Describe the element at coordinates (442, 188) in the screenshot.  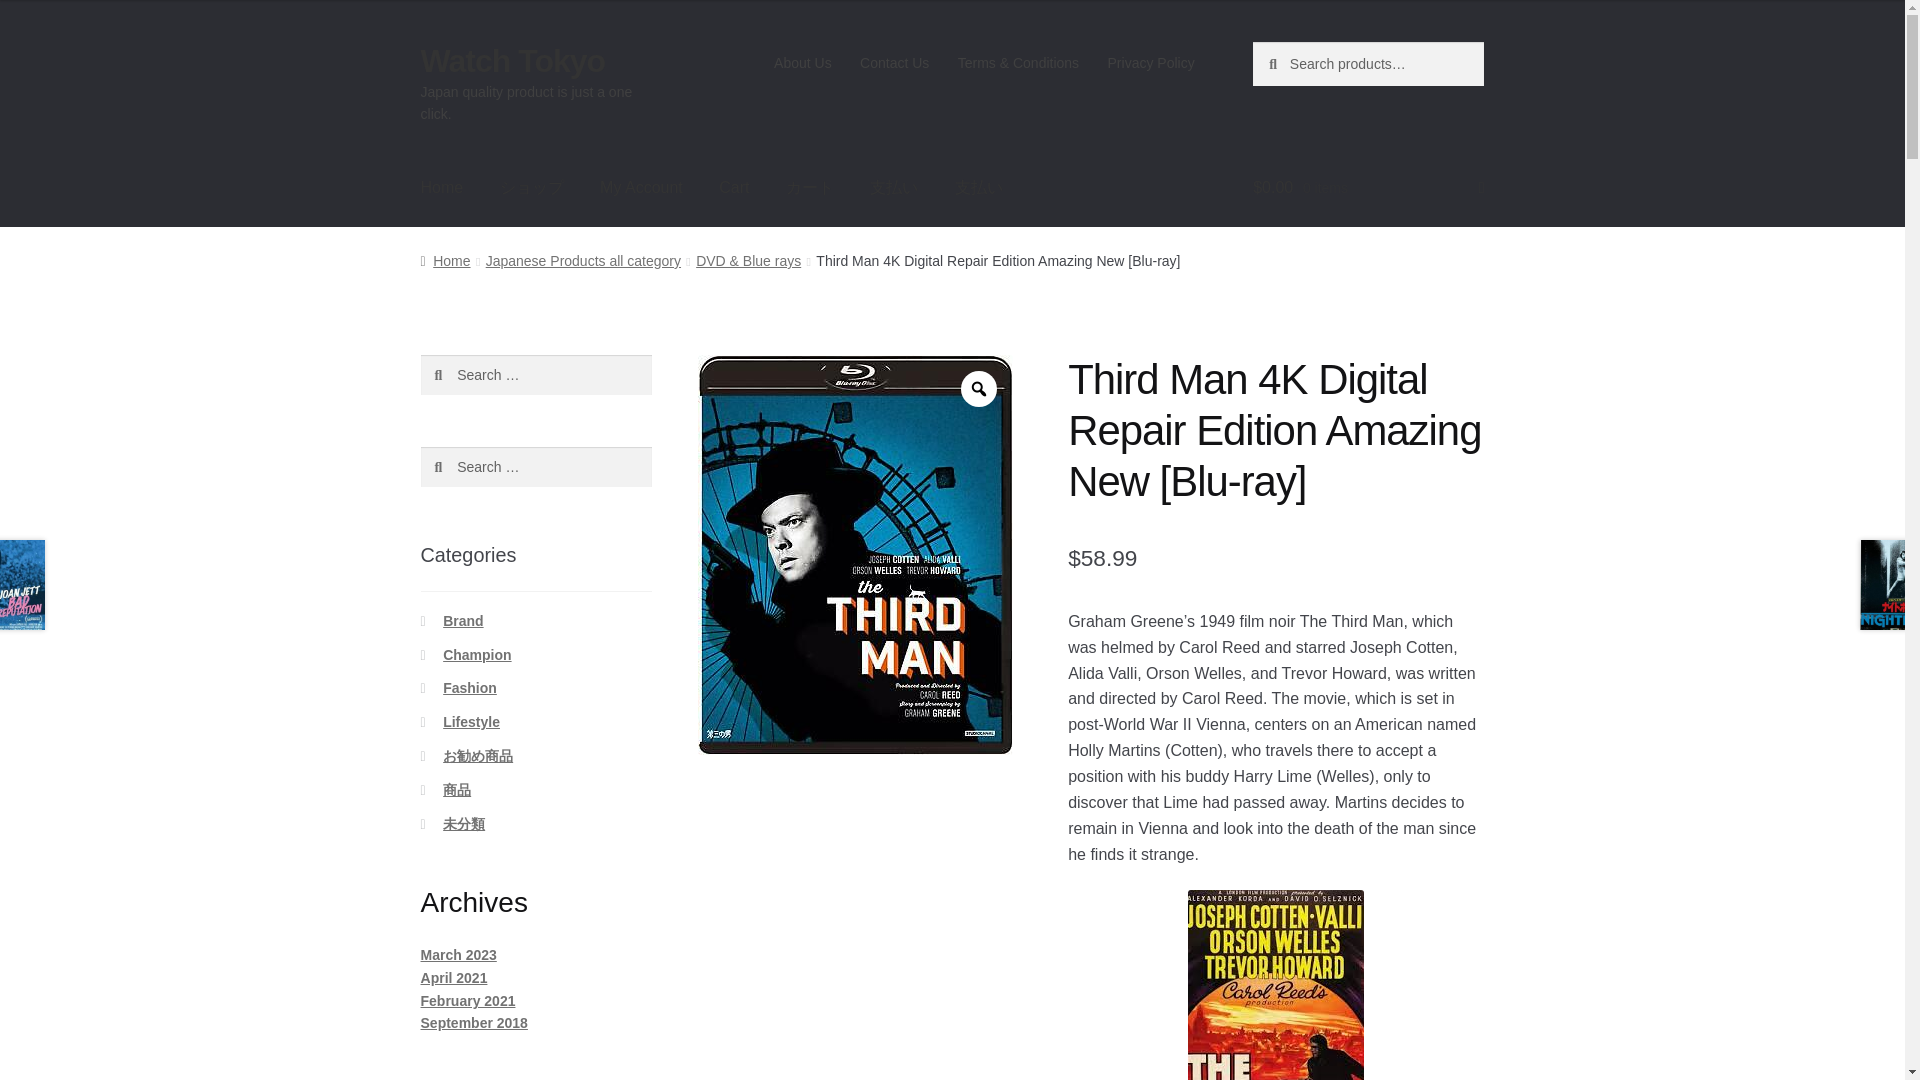
I see `Home` at that location.